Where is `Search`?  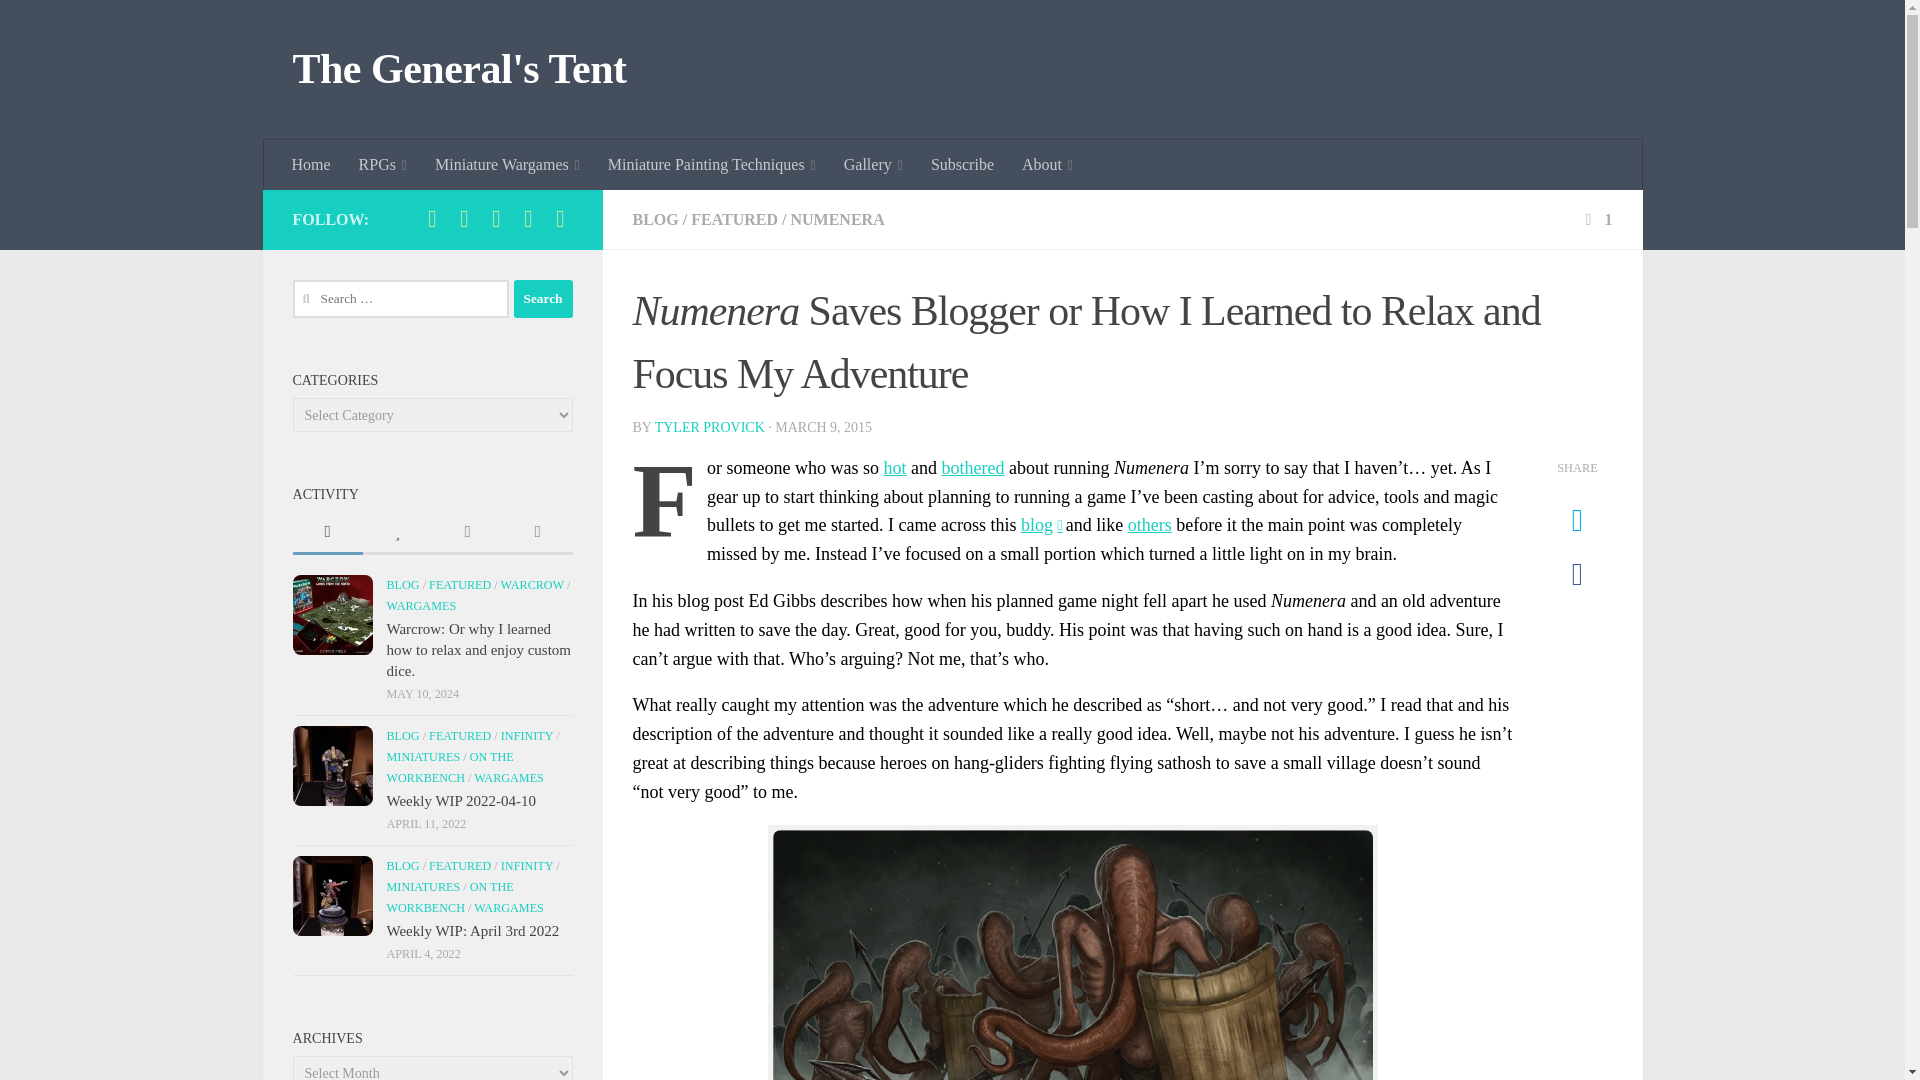 Search is located at coordinates (543, 298).